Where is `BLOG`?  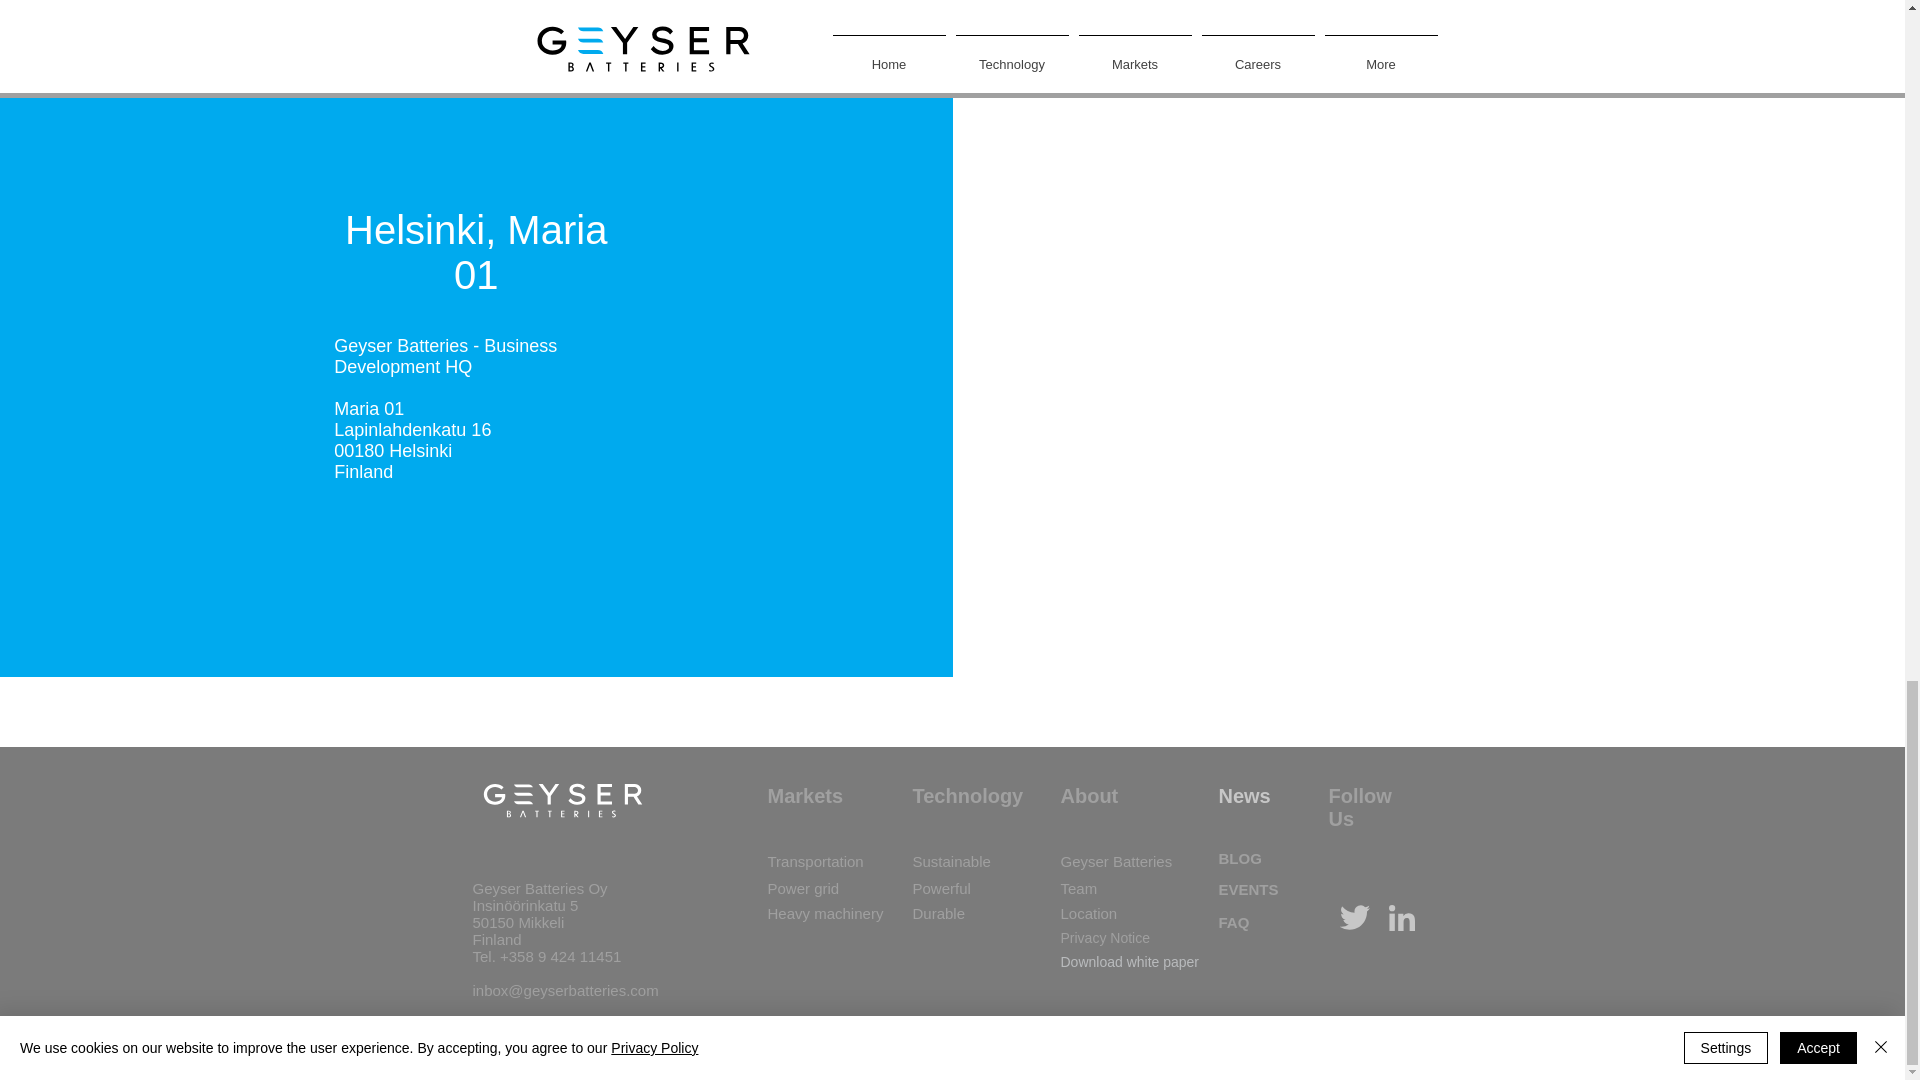
BLOG is located at coordinates (1239, 858).